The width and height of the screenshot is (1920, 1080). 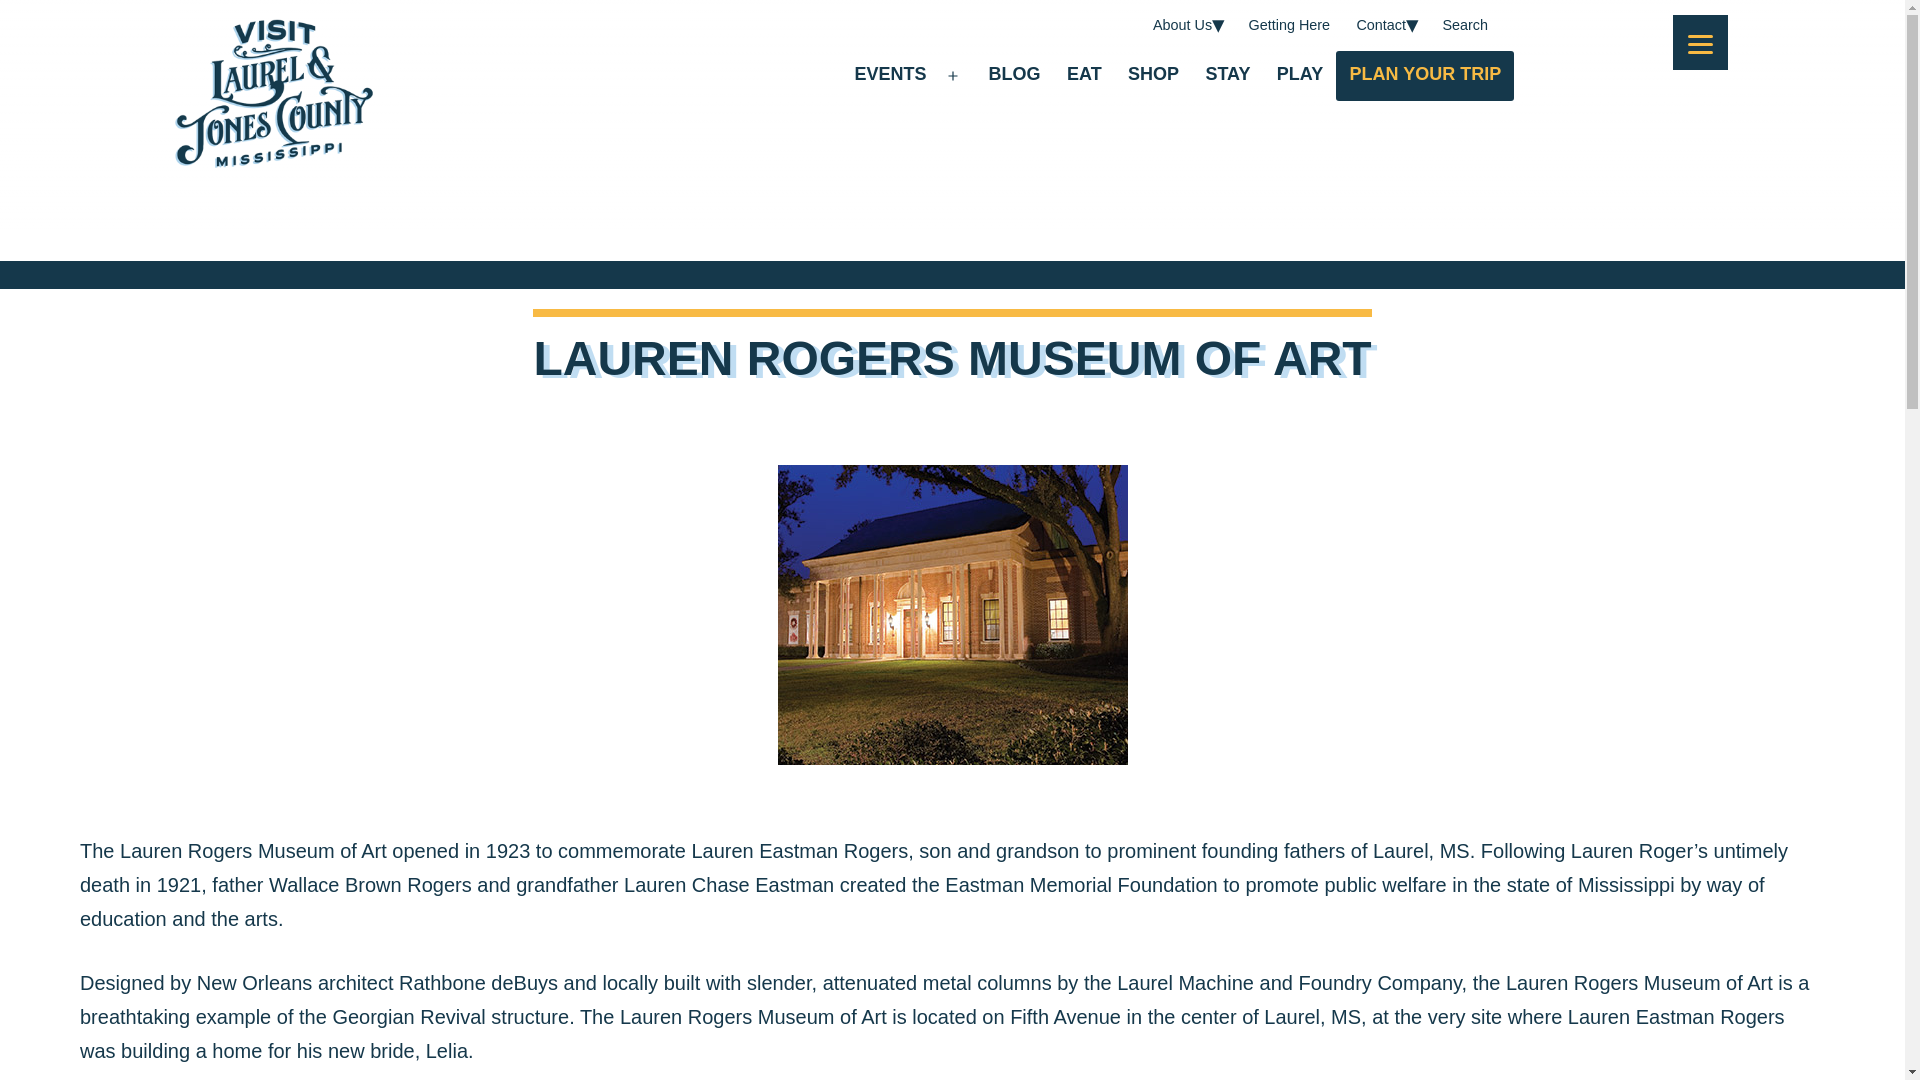 I want to click on BLOG, so click(x=1014, y=76).